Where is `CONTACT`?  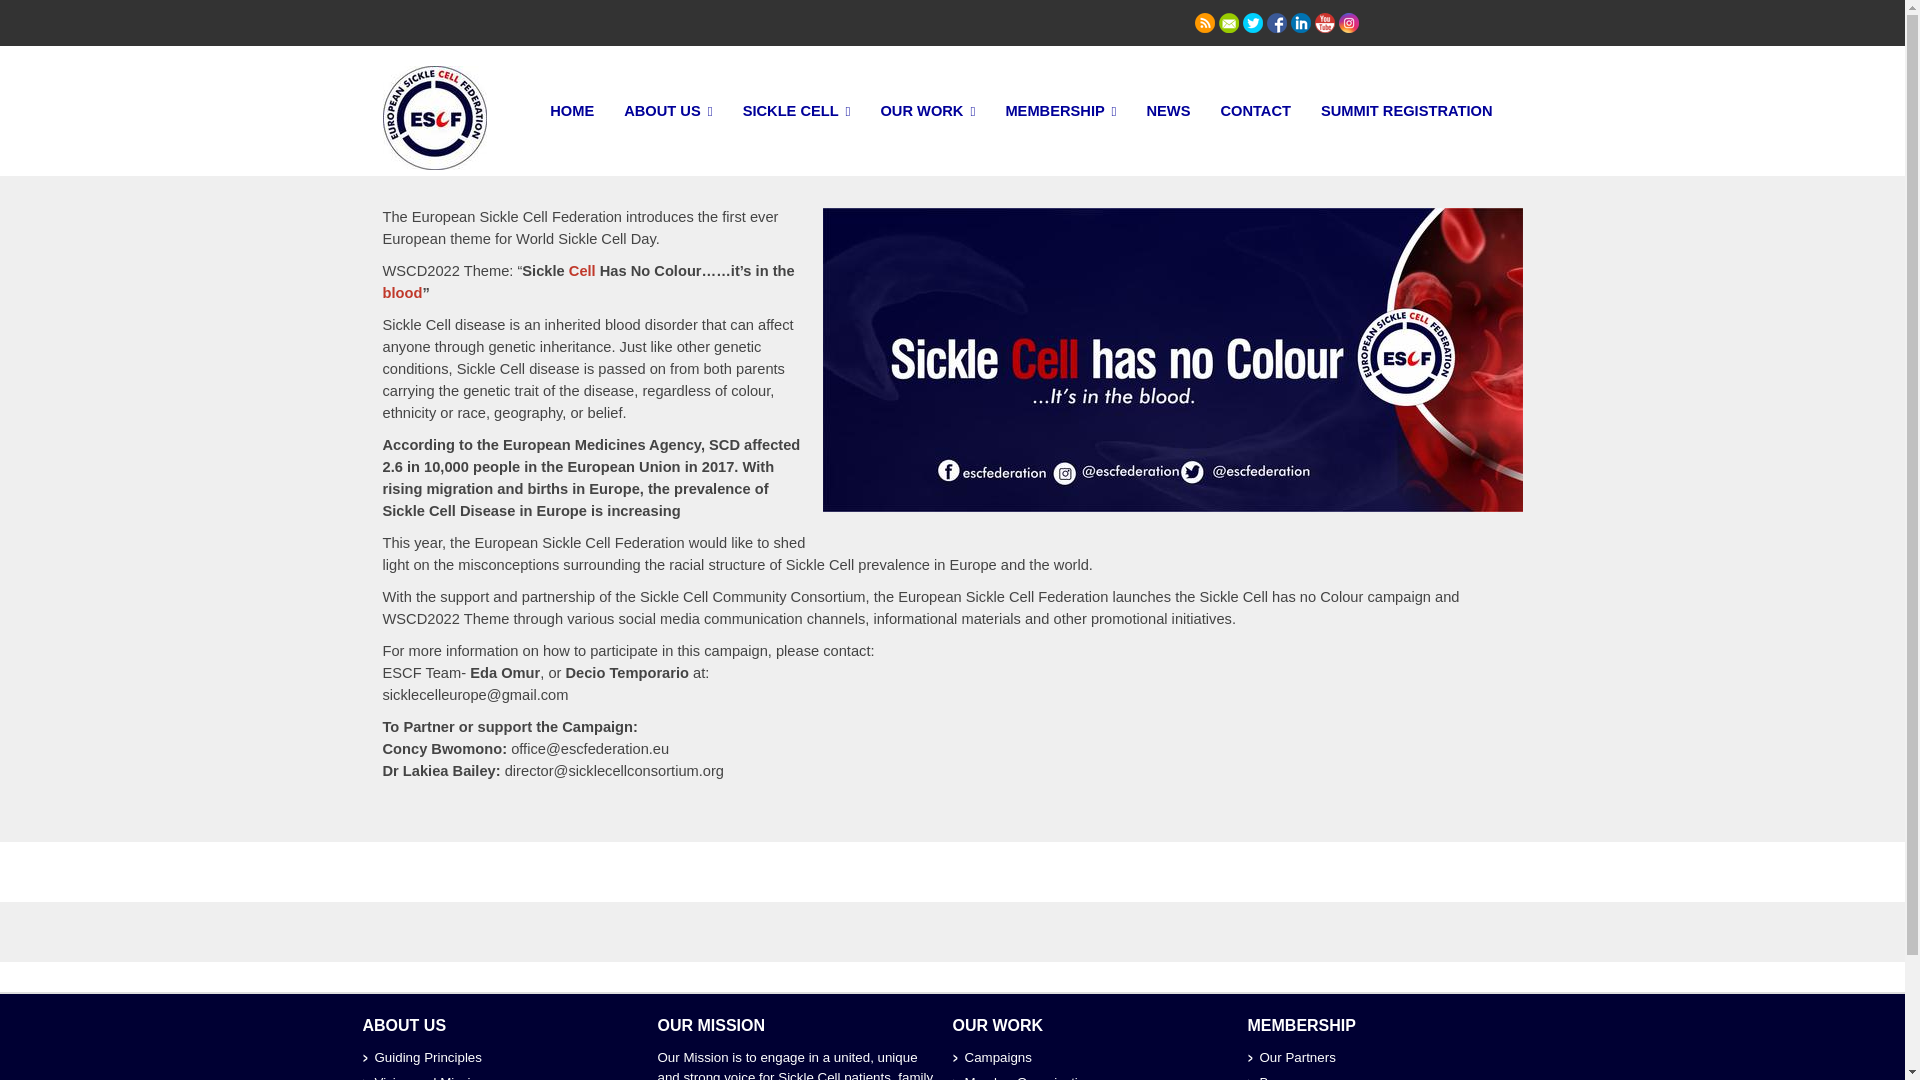 CONTACT is located at coordinates (1255, 111).